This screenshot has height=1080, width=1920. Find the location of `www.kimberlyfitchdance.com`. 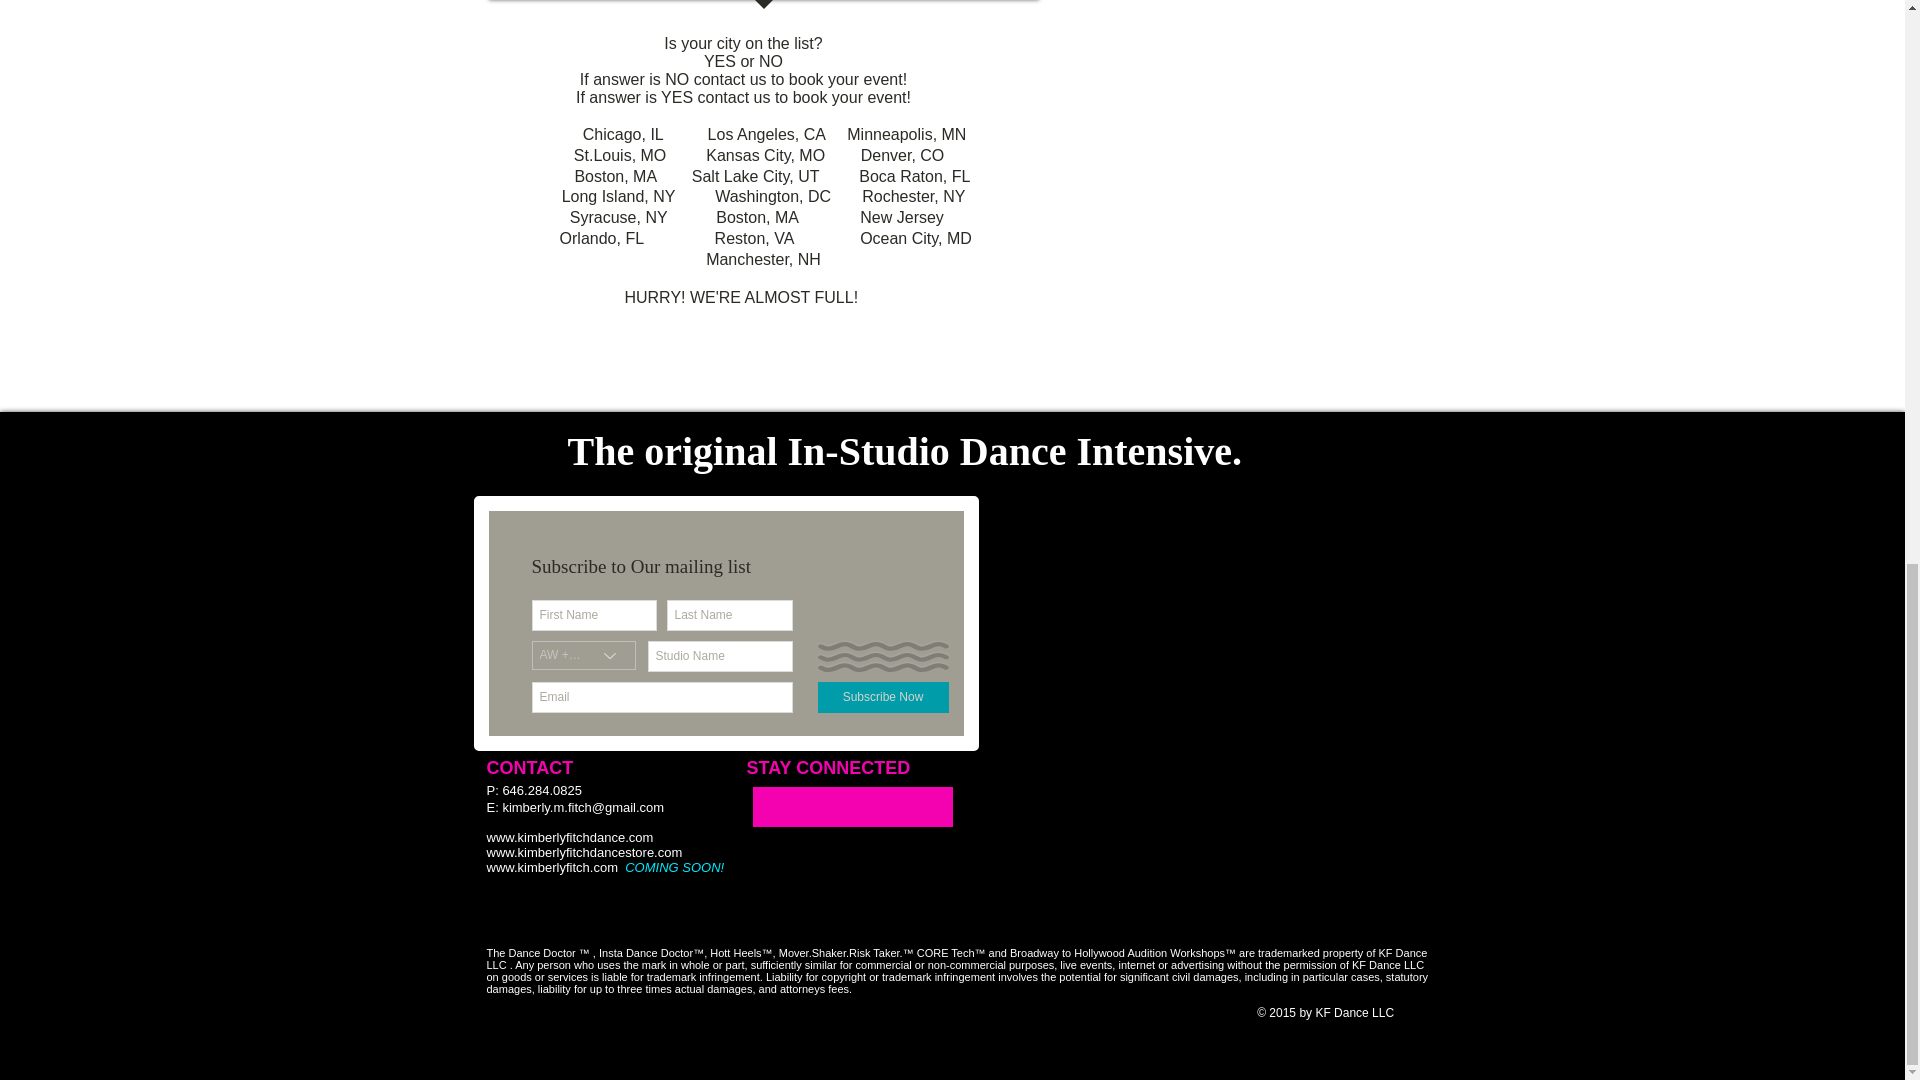

www.kimberlyfitchdance.com is located at coordinates (568, 837).